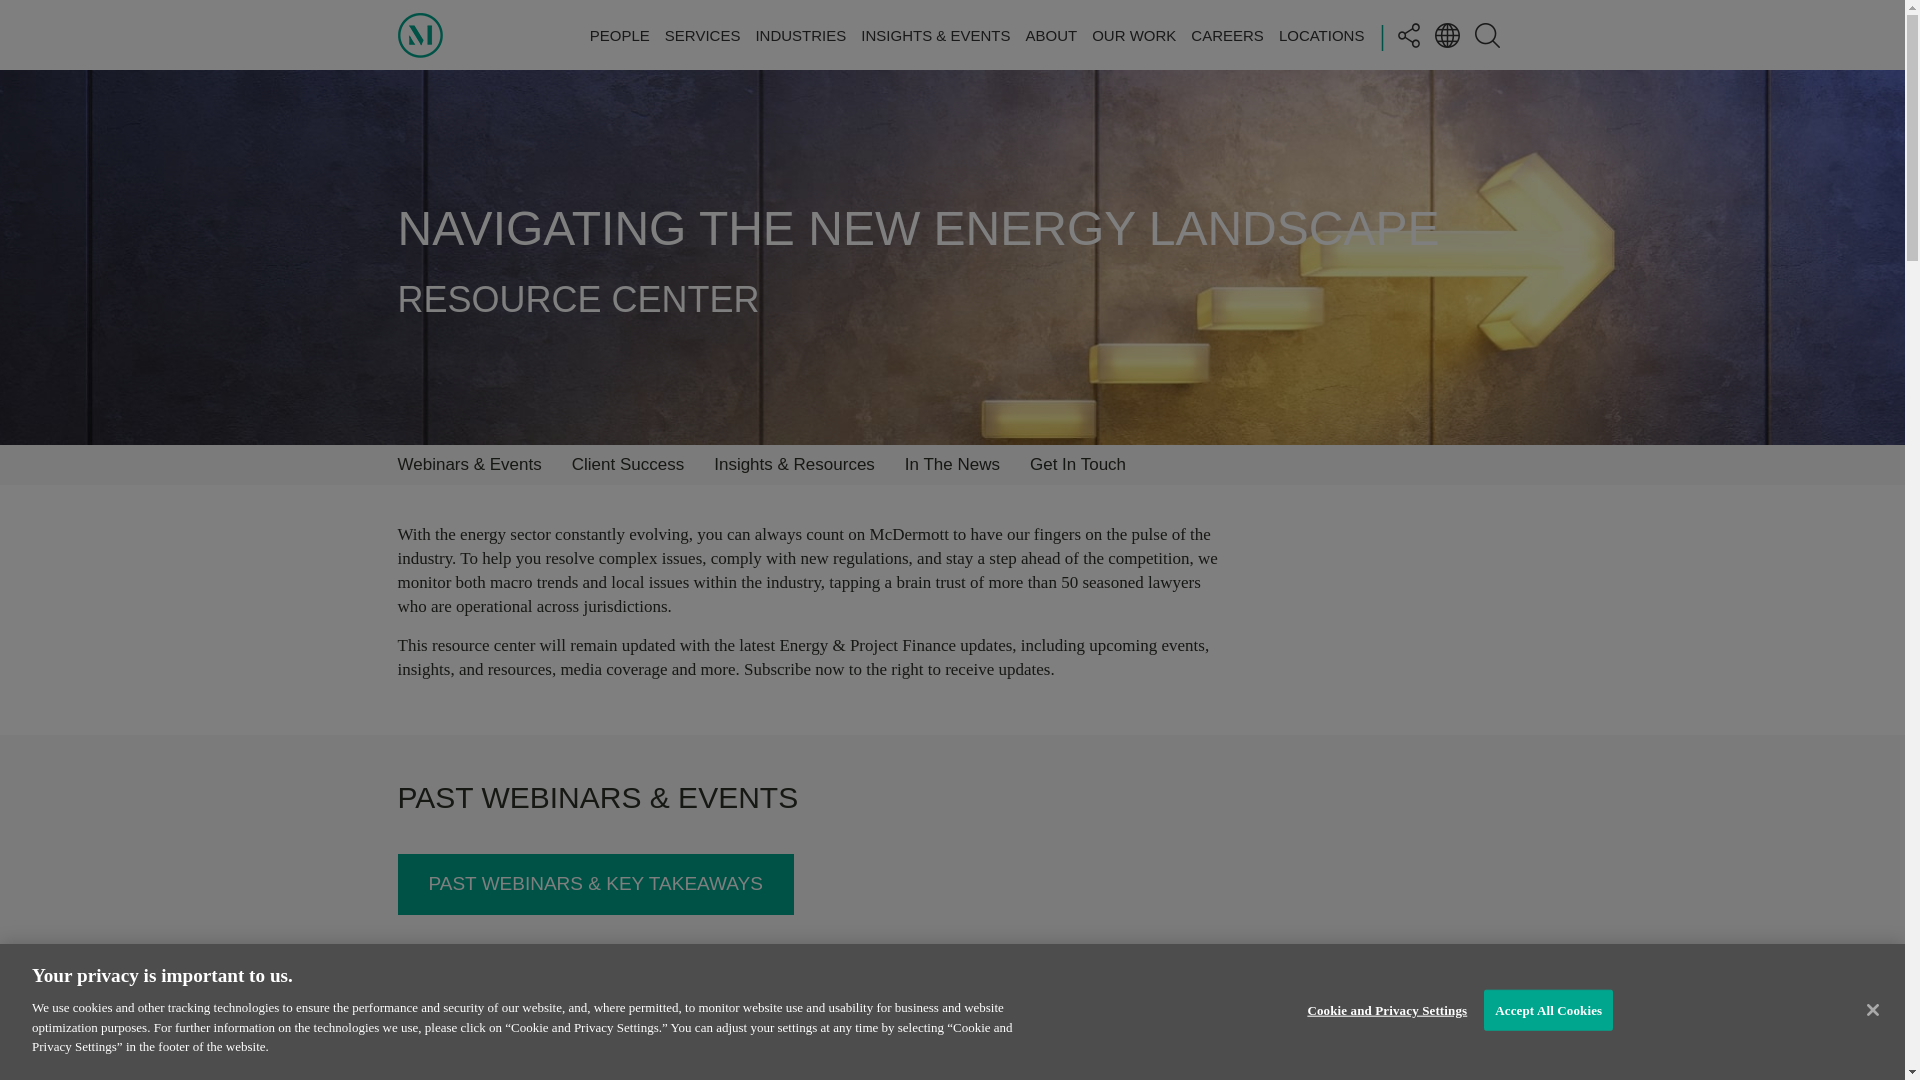  Describe the element at coordinates (800, 34) in the screenshot. I see `INDUSTRIES` at that location.